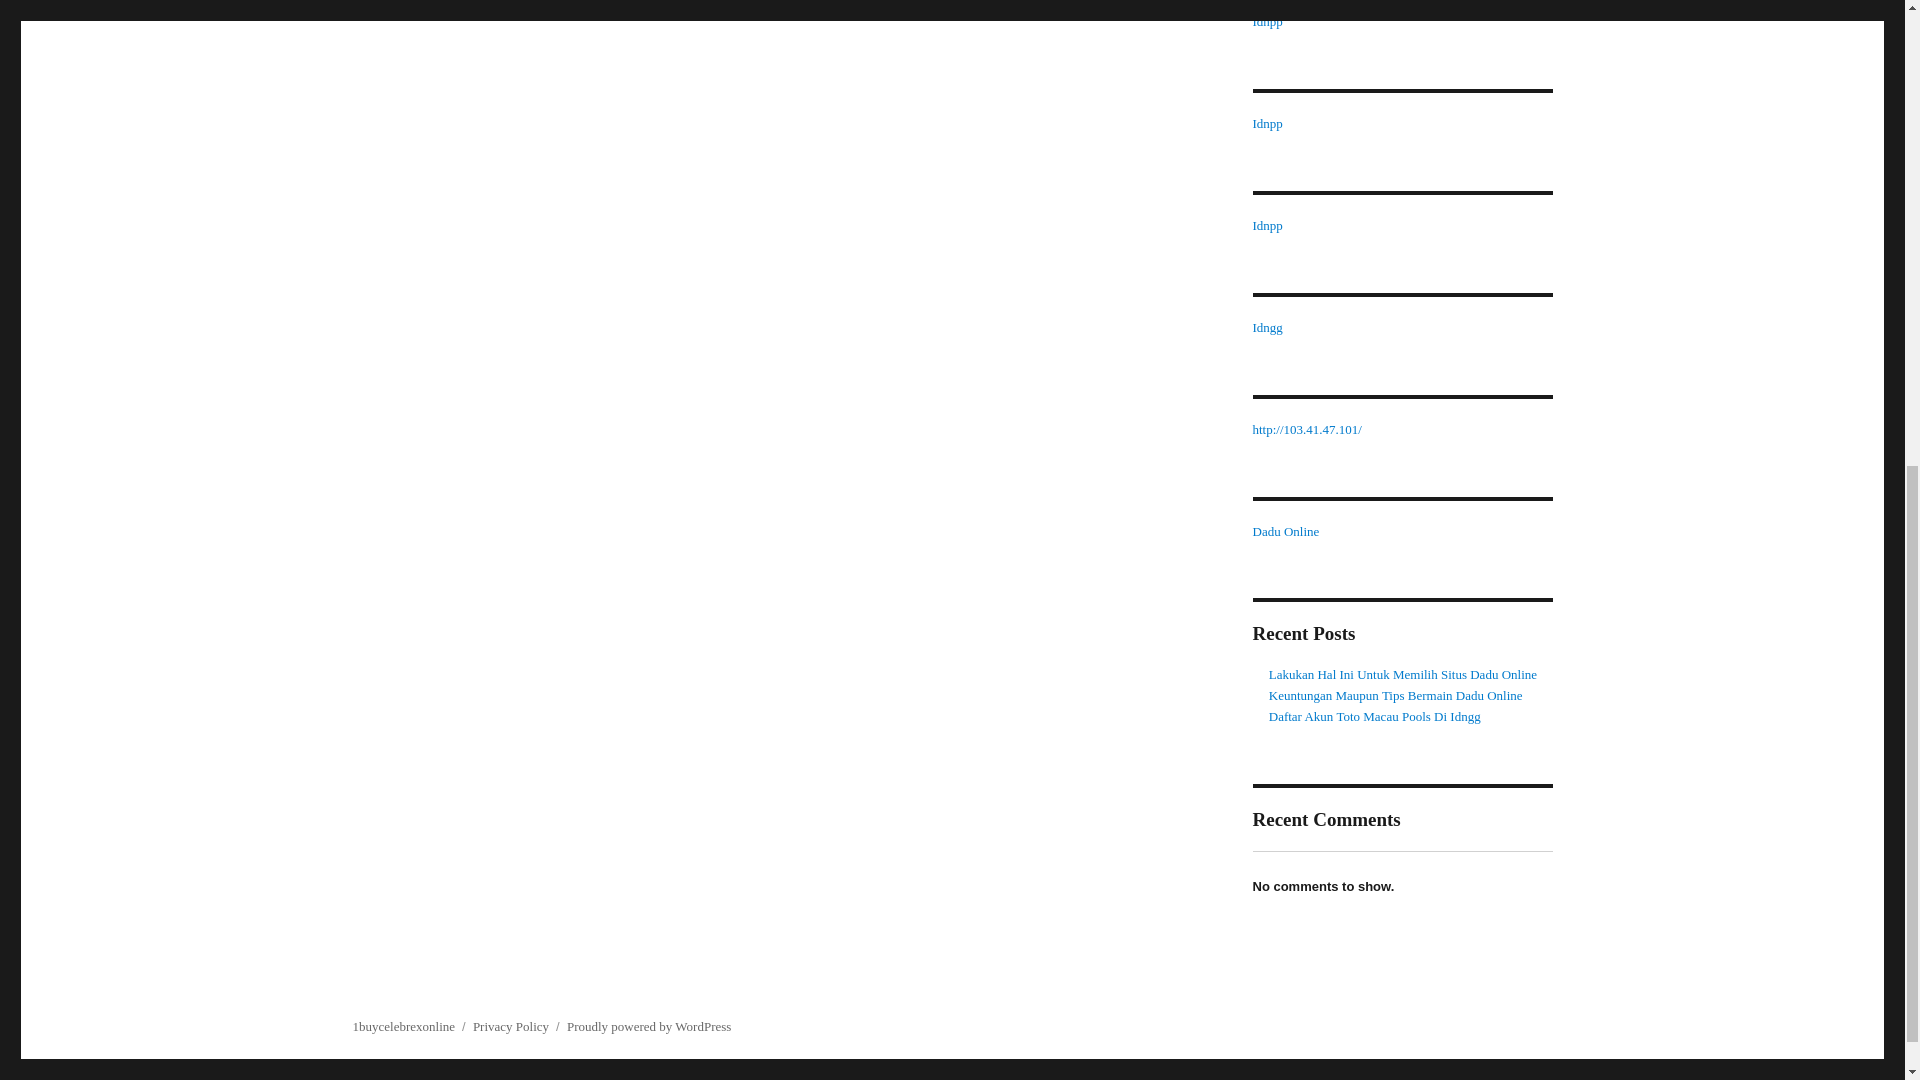 The image size is (1920, 1080). Describe the element at coordinates (510, 1026) in the screenshot. I see `Privacy Policy` at that location.